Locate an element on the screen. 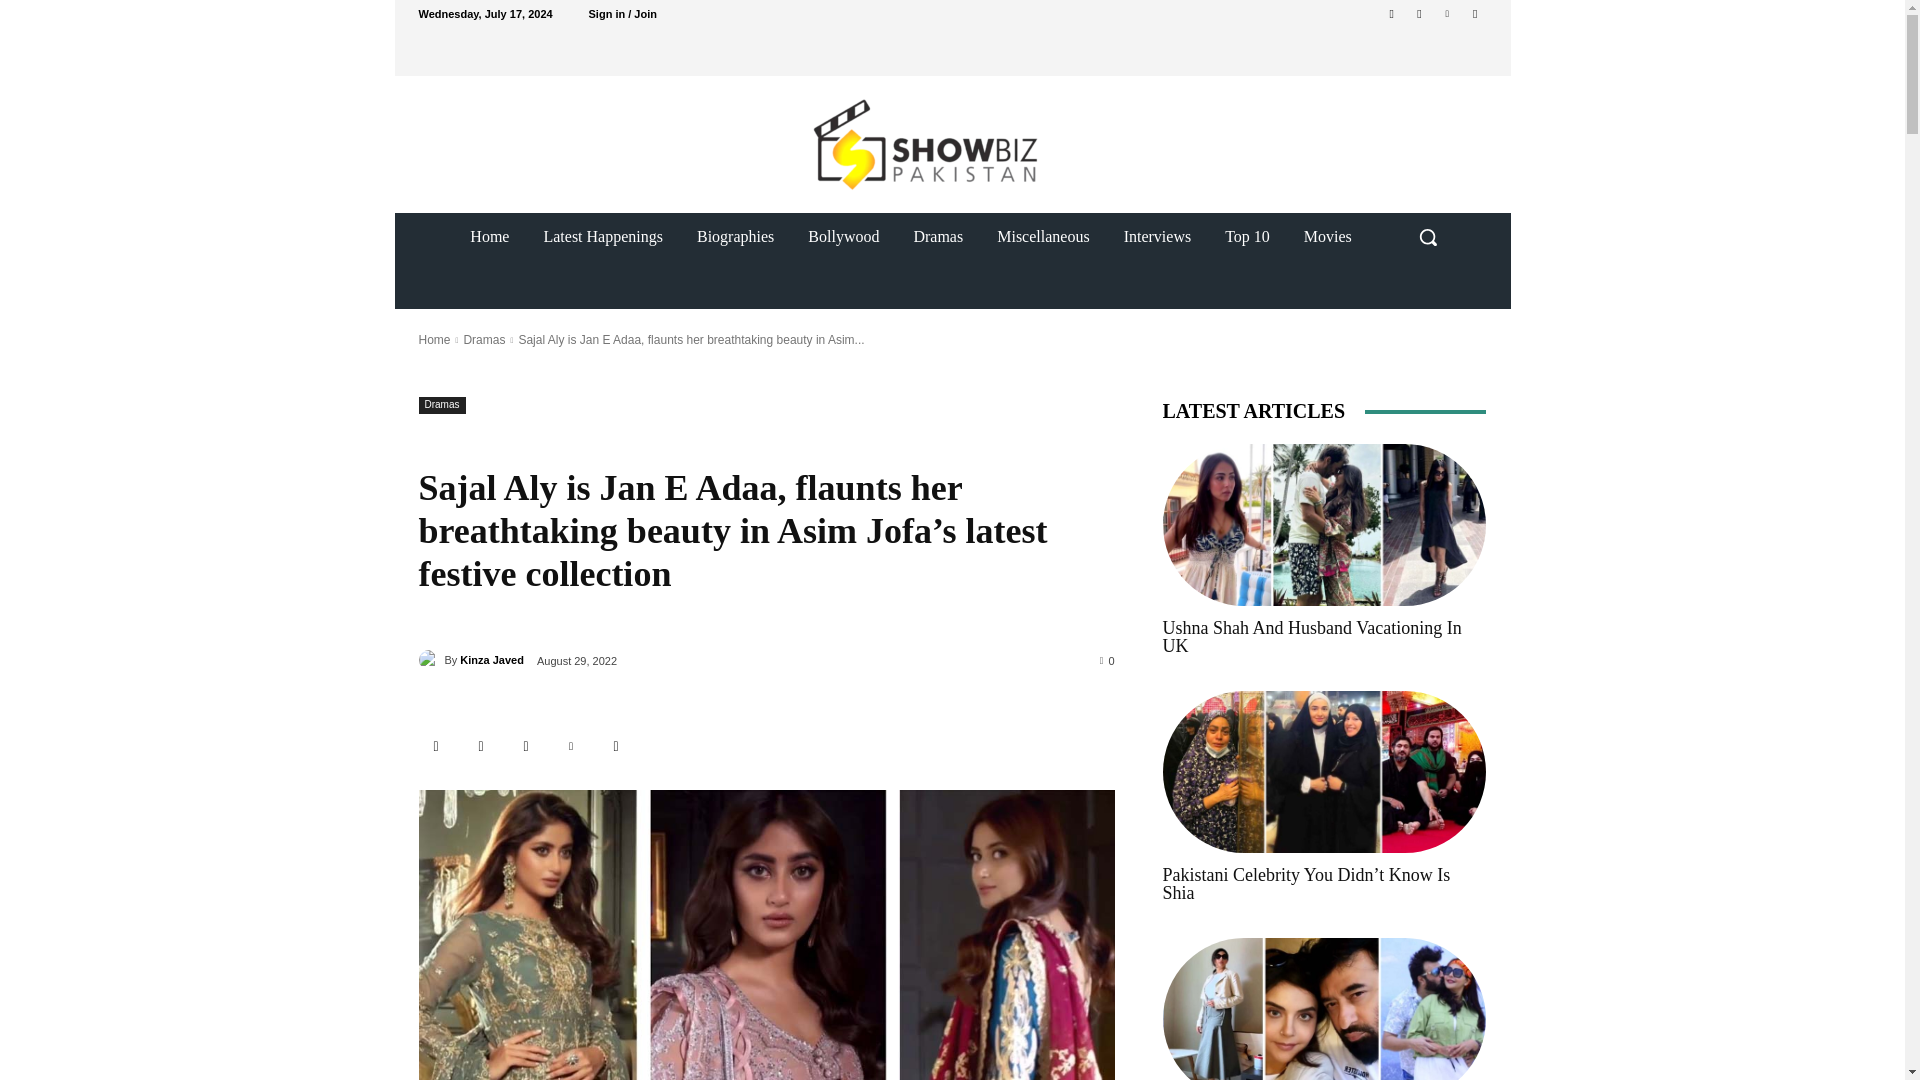  Facebook is located at coordinates (1392, 13).